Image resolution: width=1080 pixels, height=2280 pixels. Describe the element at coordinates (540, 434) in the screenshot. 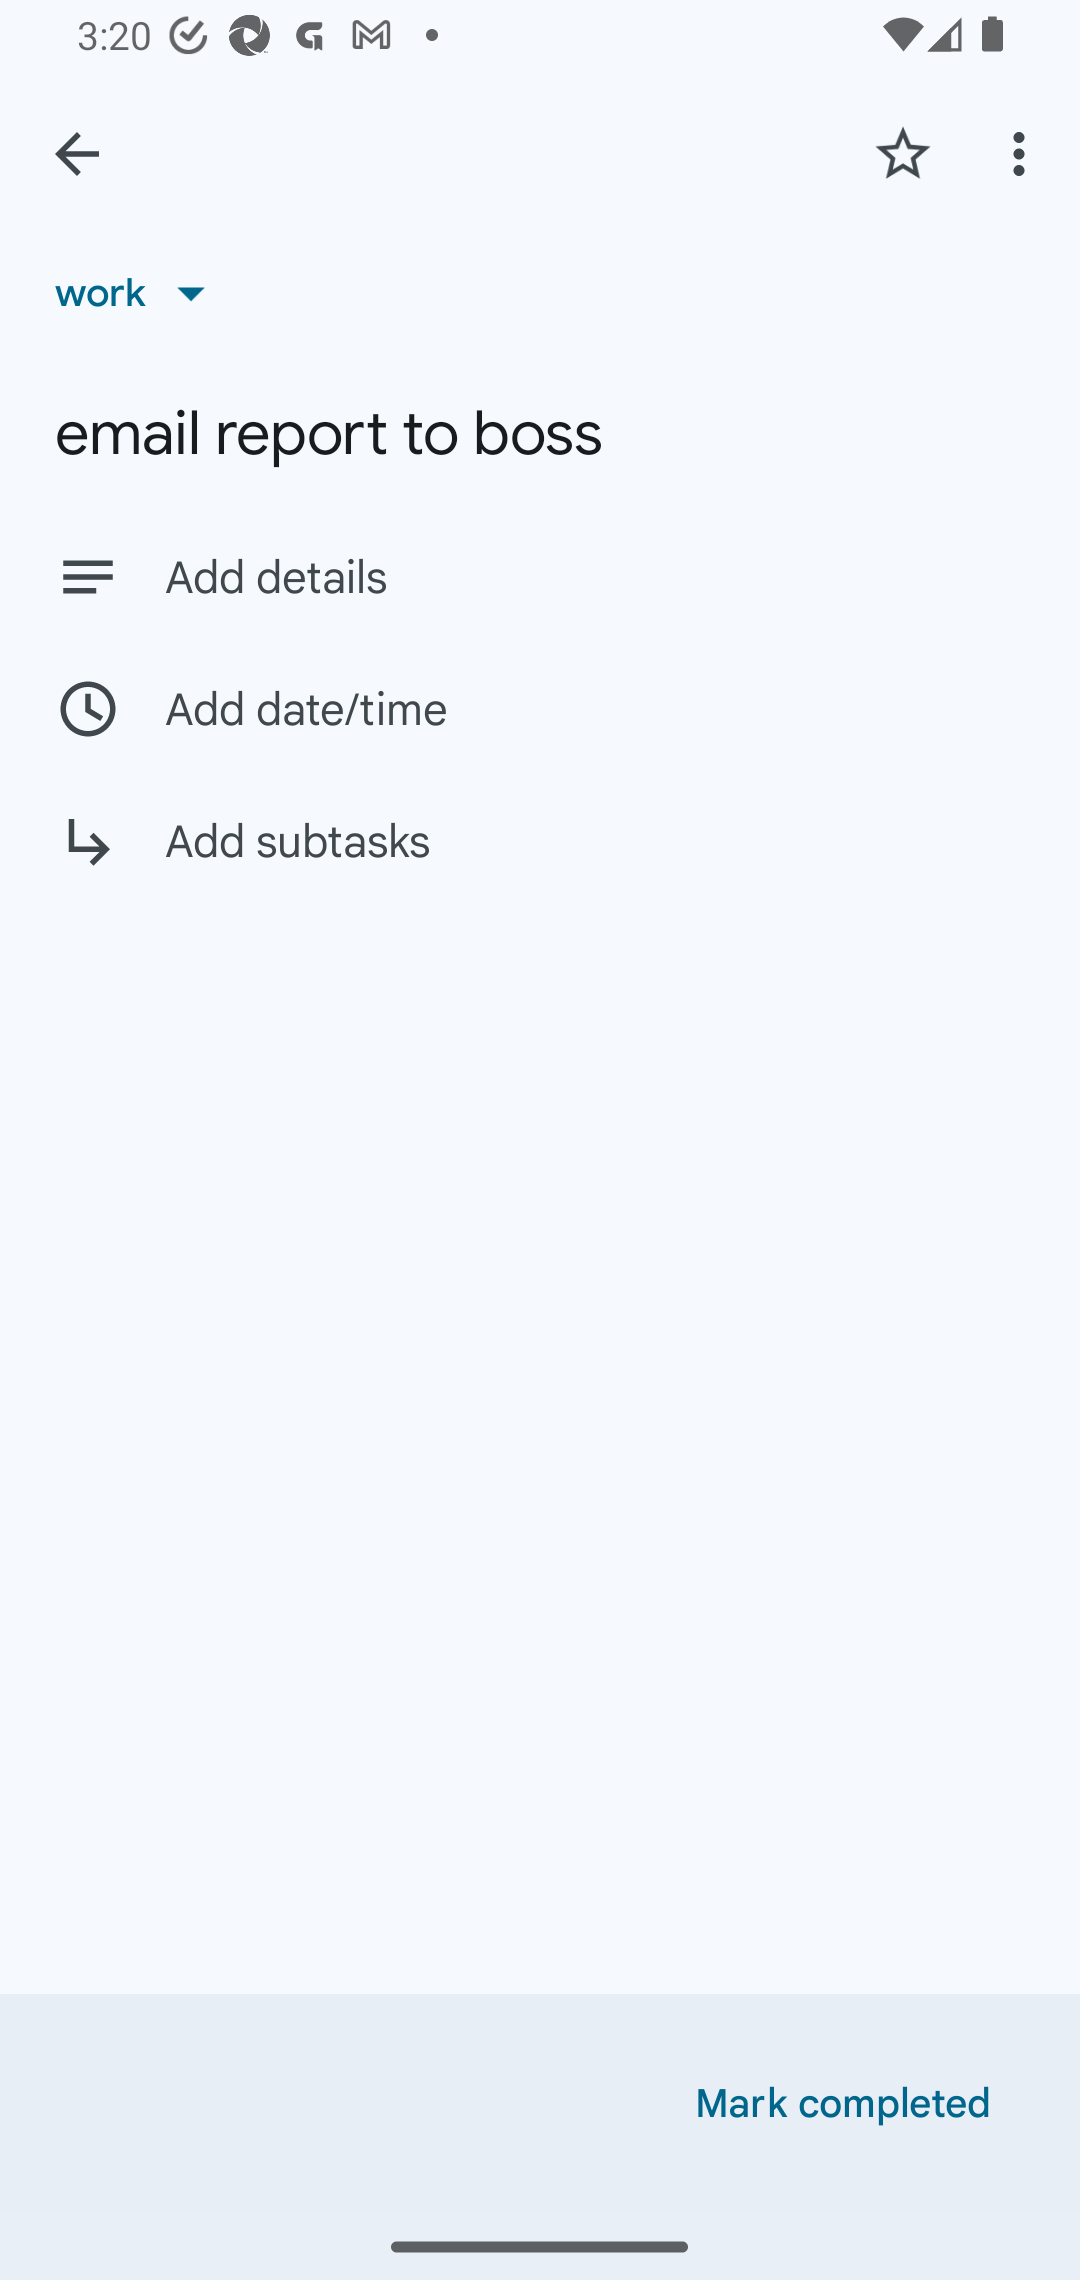

I see `email report to boss` at that location.